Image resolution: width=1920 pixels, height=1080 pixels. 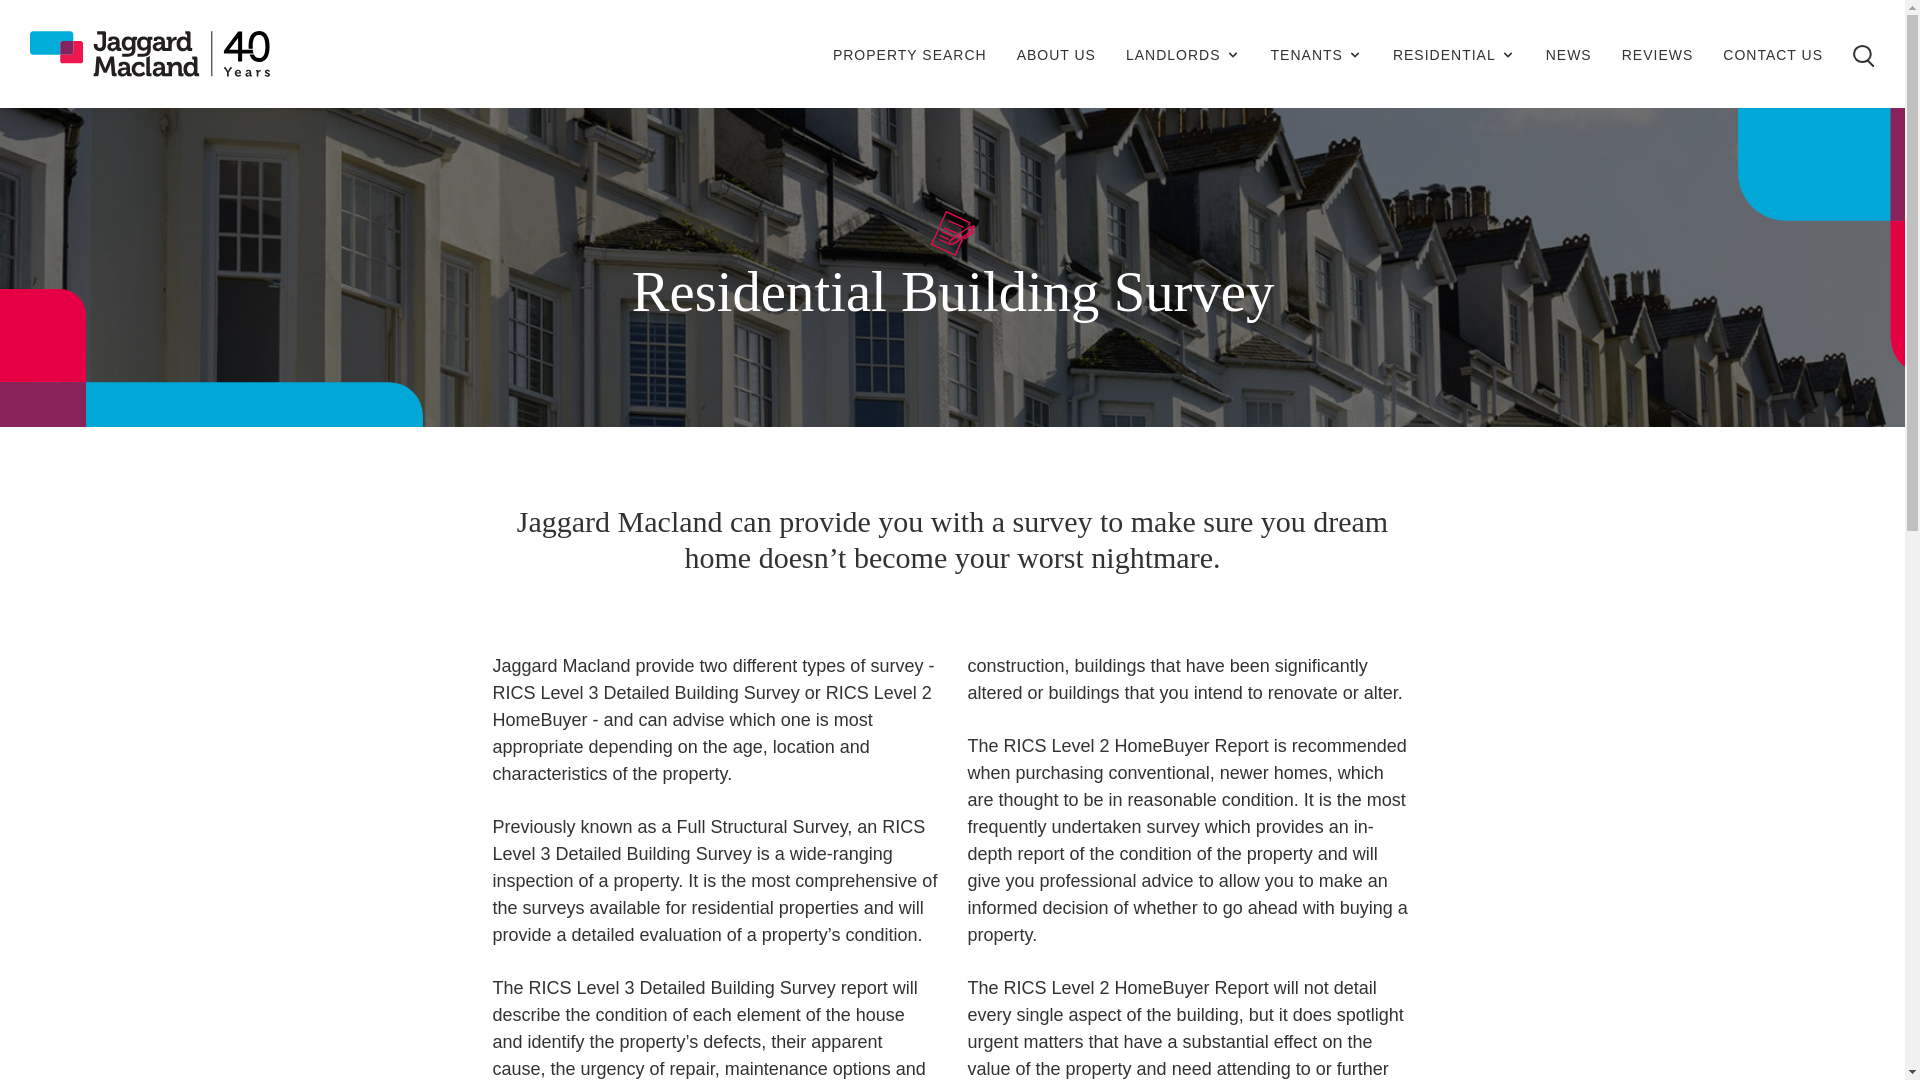 I want to click on LANDLORDS, so click(x=1182, y=56).